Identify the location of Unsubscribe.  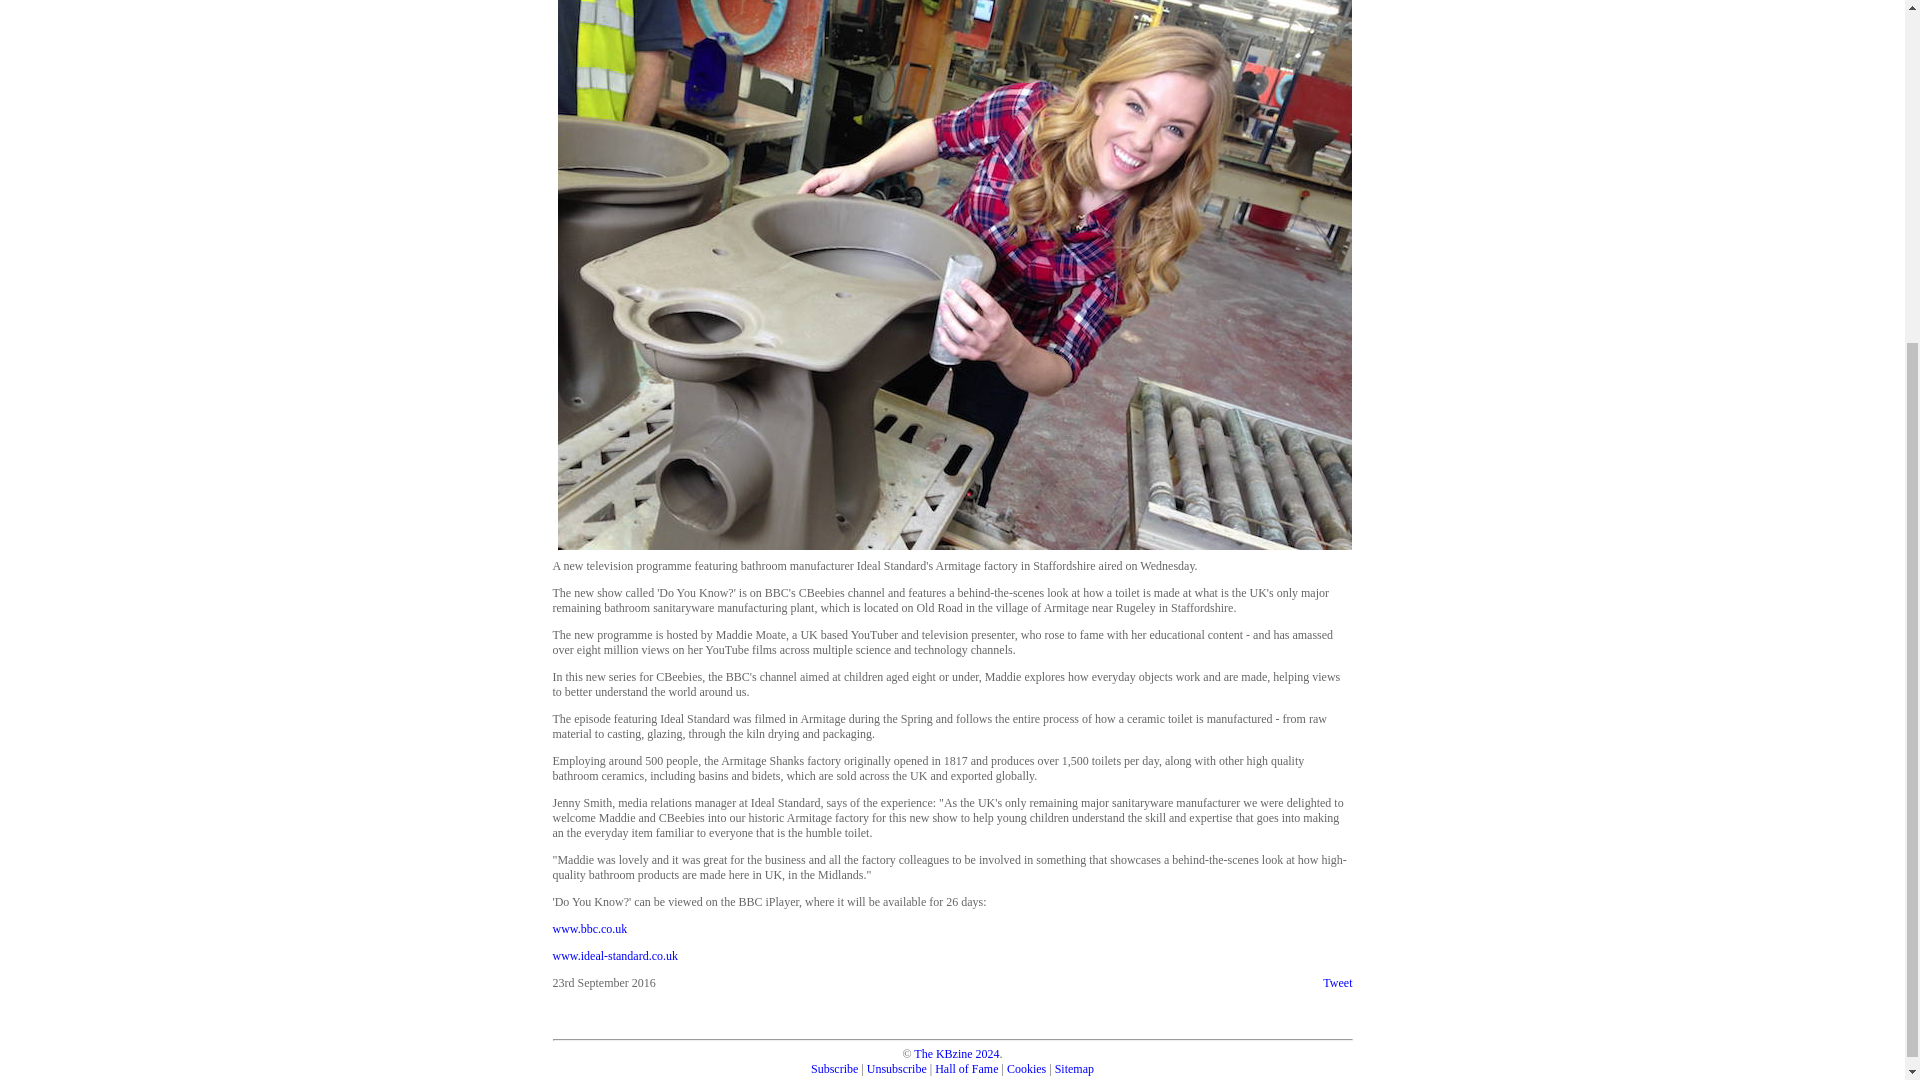
(897, 1068).